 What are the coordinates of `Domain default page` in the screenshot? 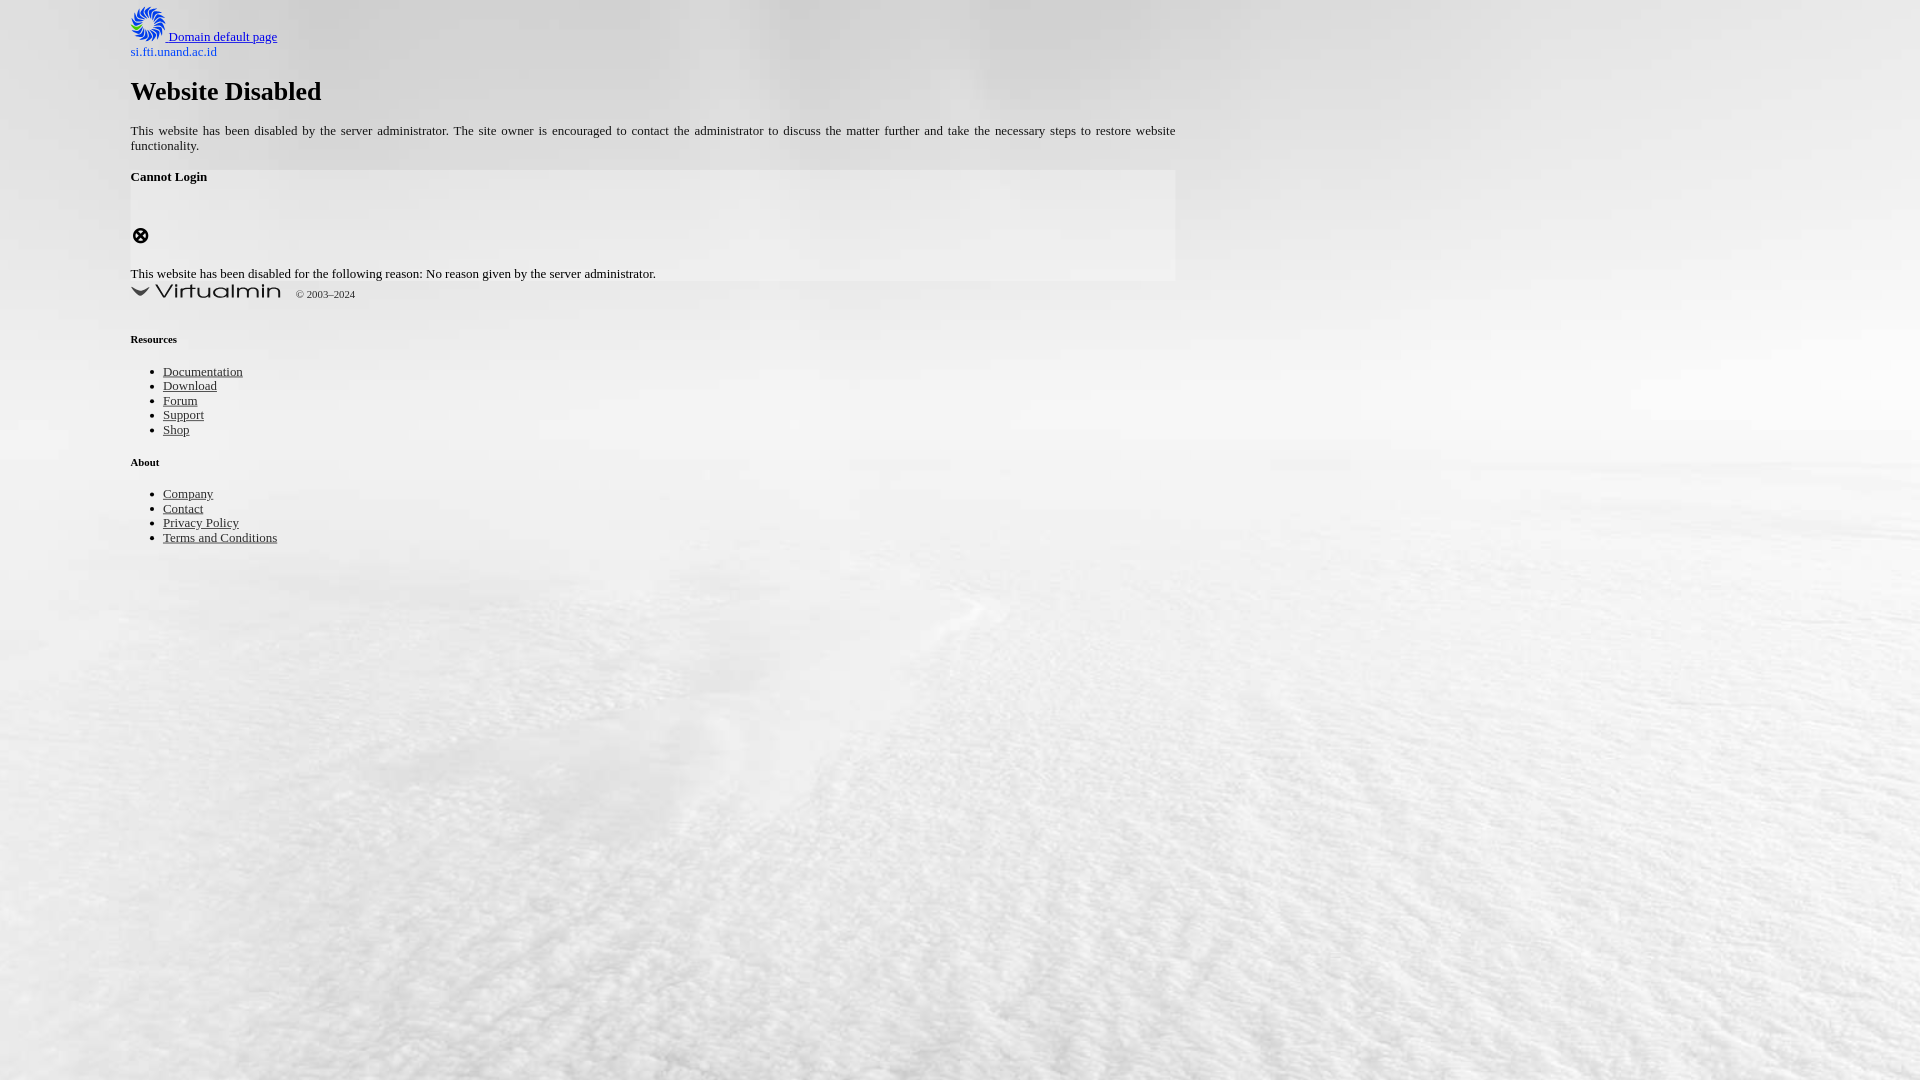 It's located at (220, 38).